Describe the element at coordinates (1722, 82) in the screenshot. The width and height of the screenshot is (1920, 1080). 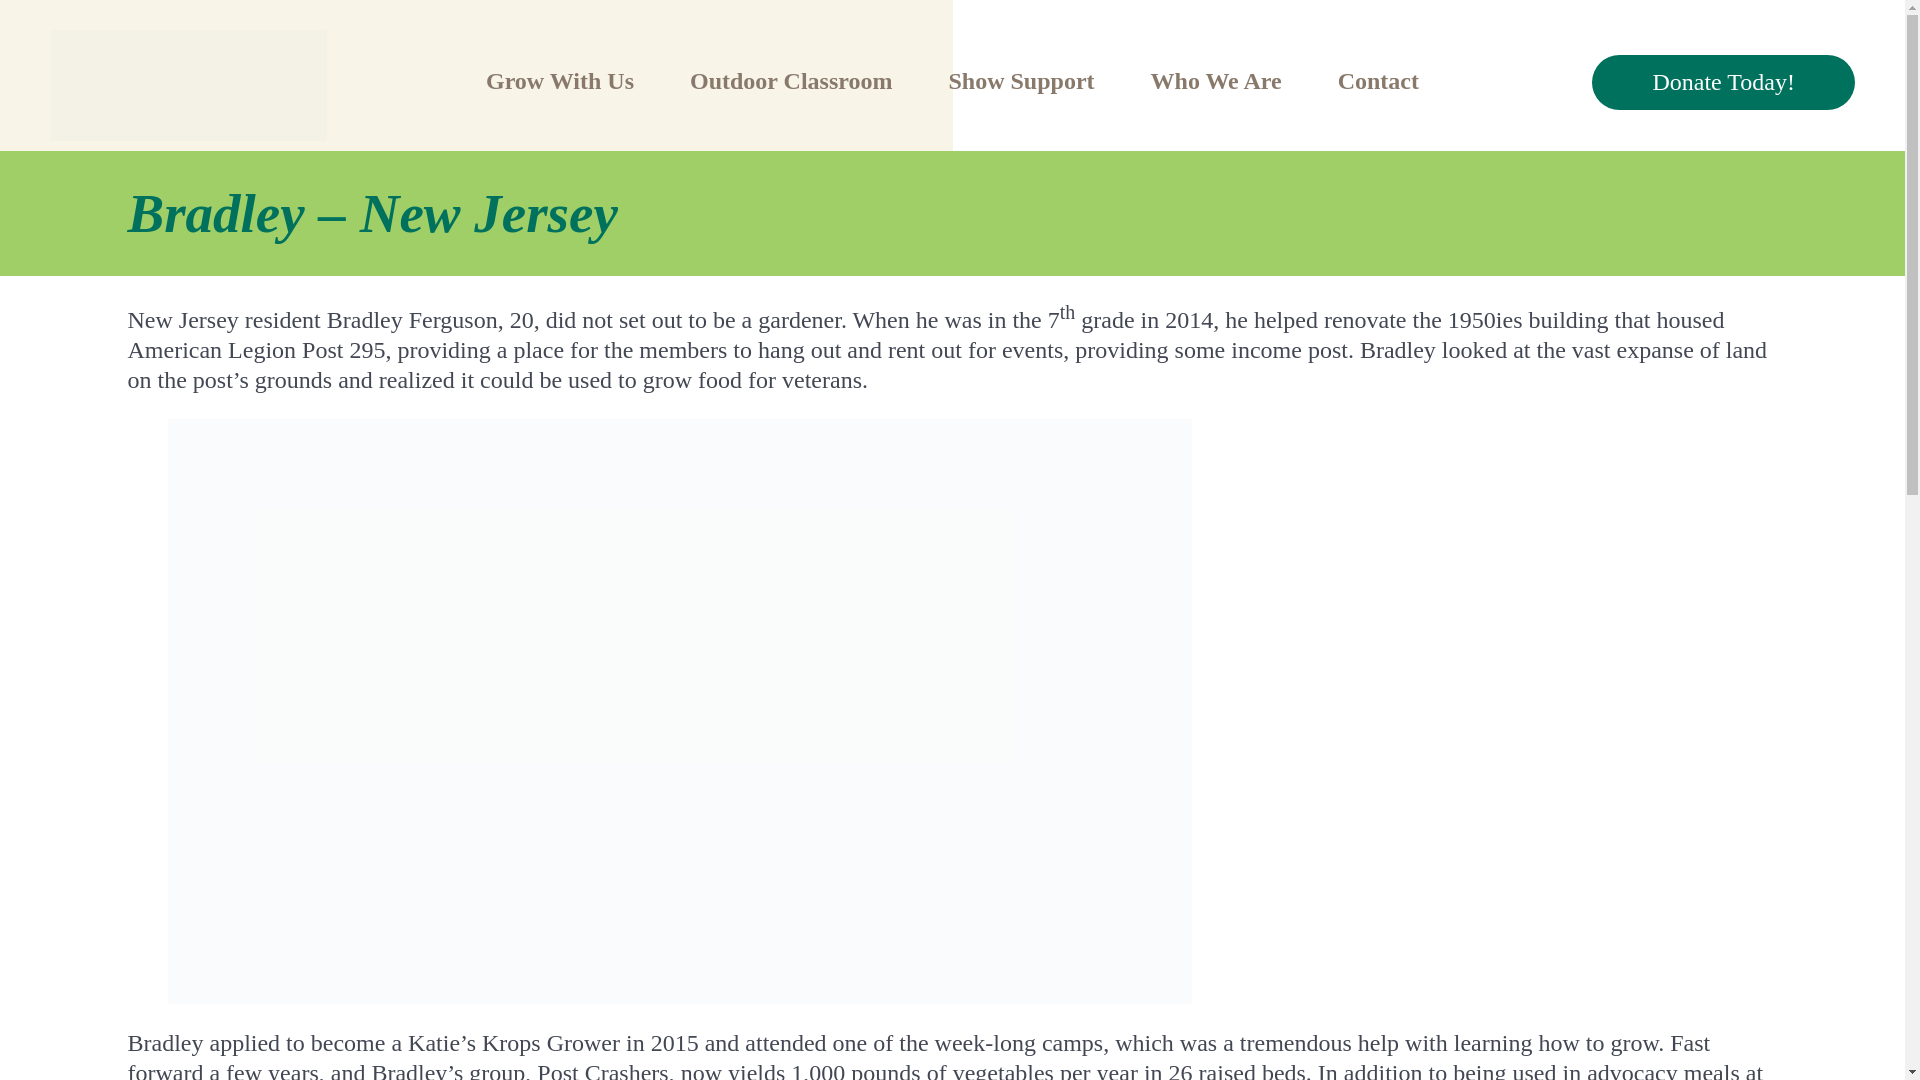
I see `Donate Today!` at that location.